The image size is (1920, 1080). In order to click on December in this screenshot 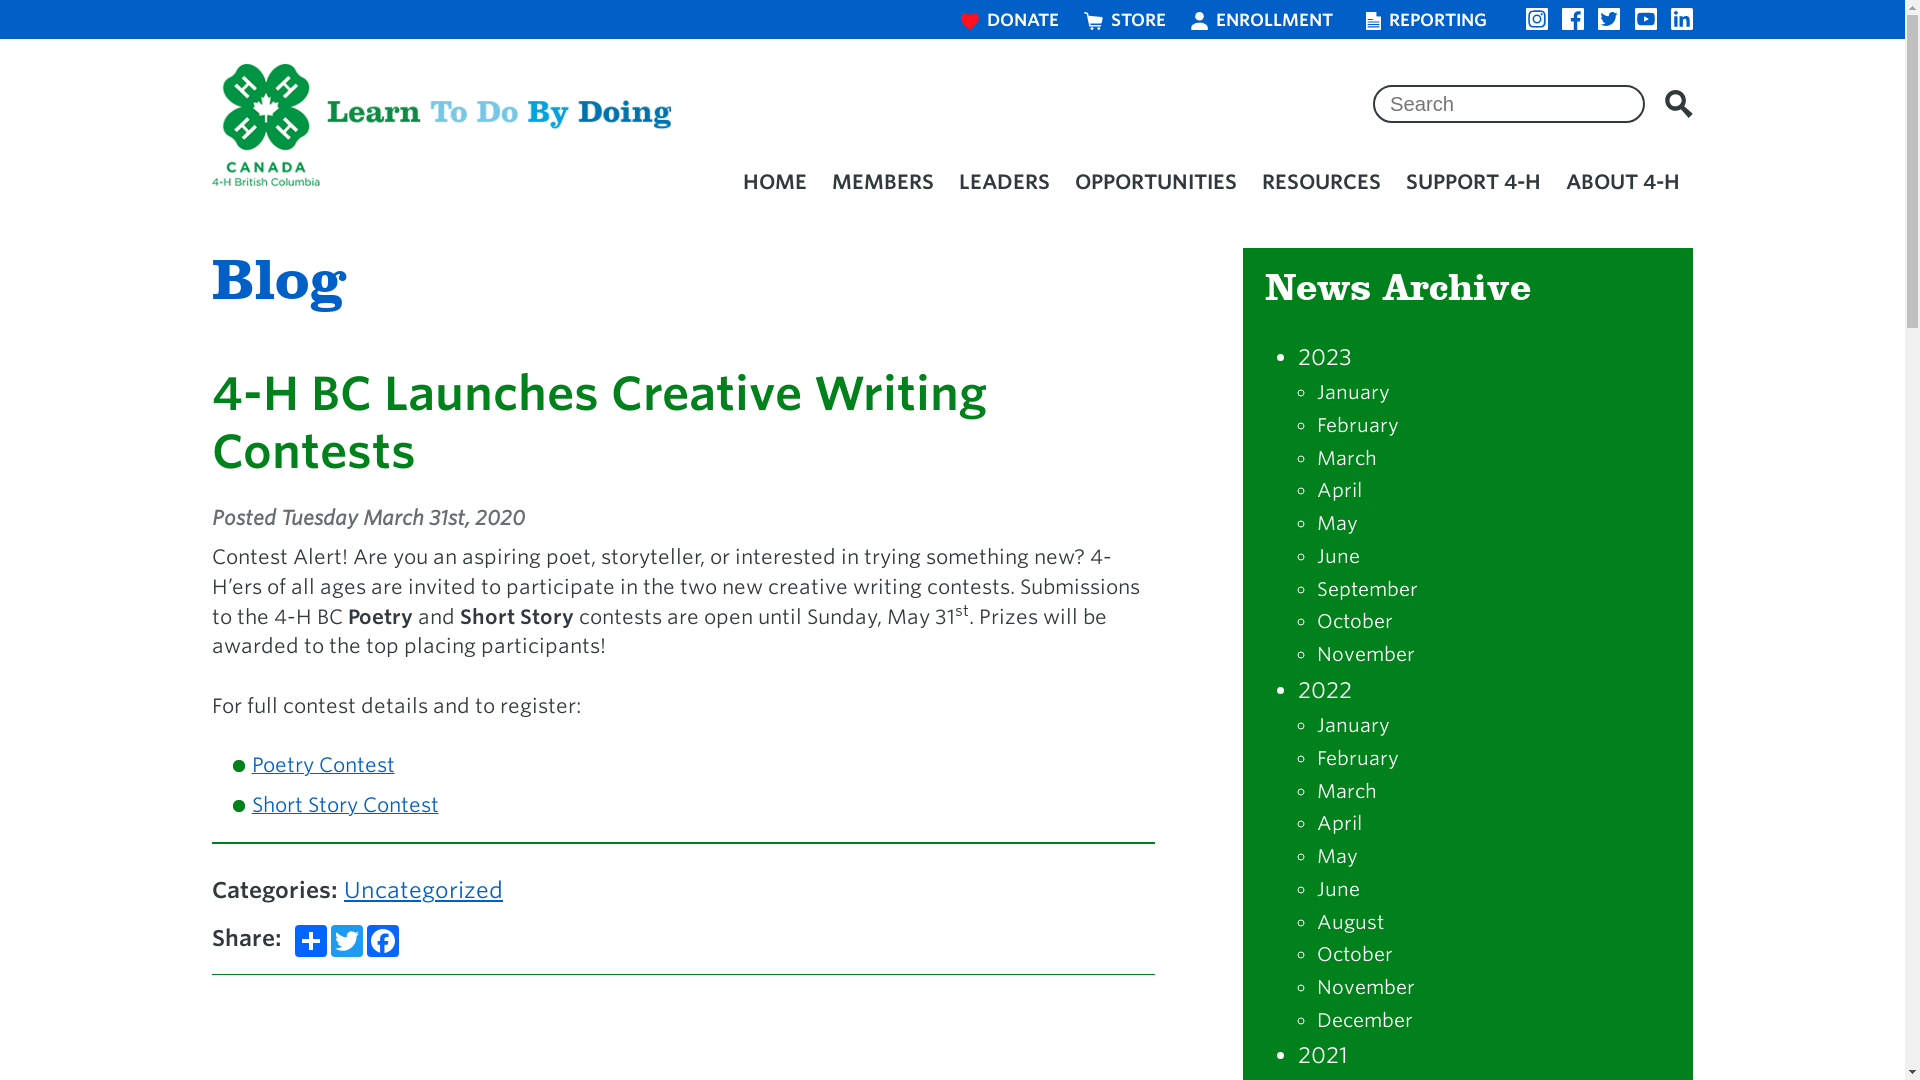, I will do `click(1365, 1020)`.